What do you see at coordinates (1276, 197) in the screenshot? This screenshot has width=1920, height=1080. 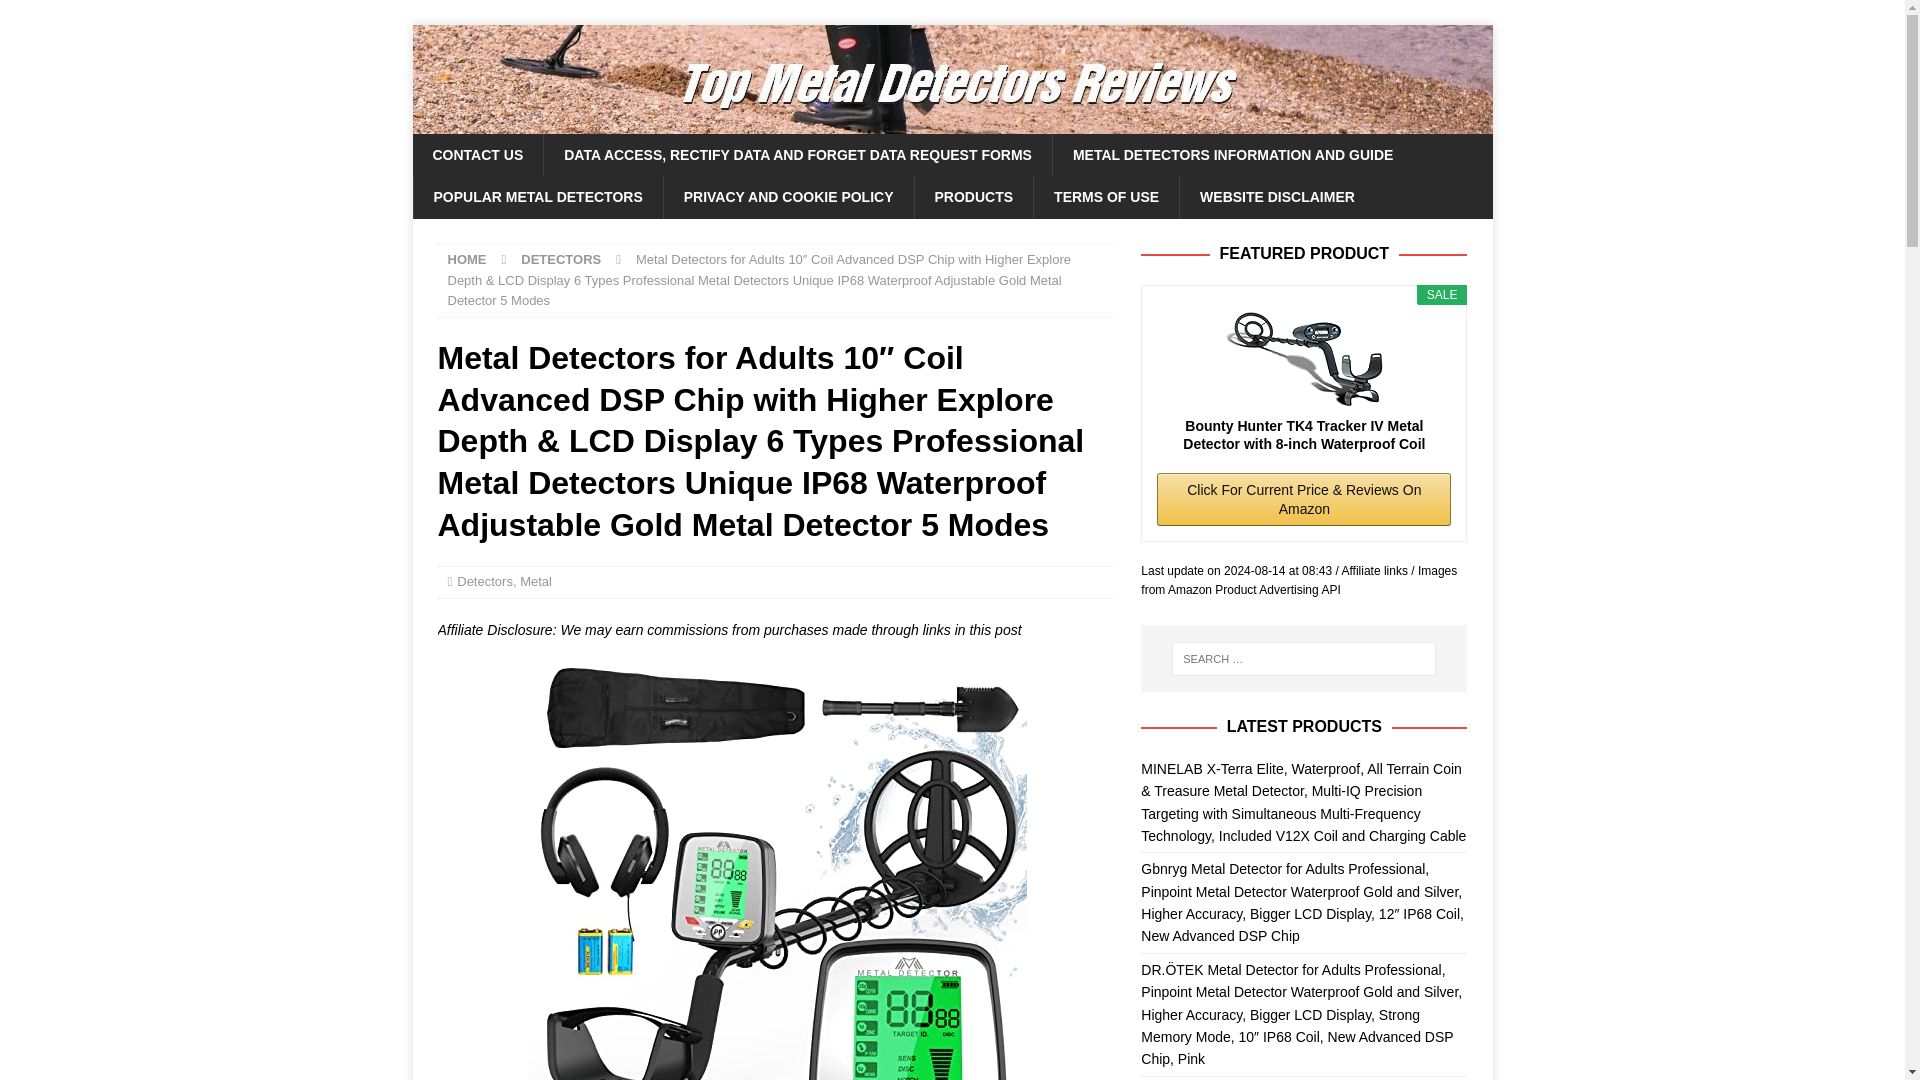 I see `WEBSITE DISCLAIMER` at bounding box center [1276, 197].